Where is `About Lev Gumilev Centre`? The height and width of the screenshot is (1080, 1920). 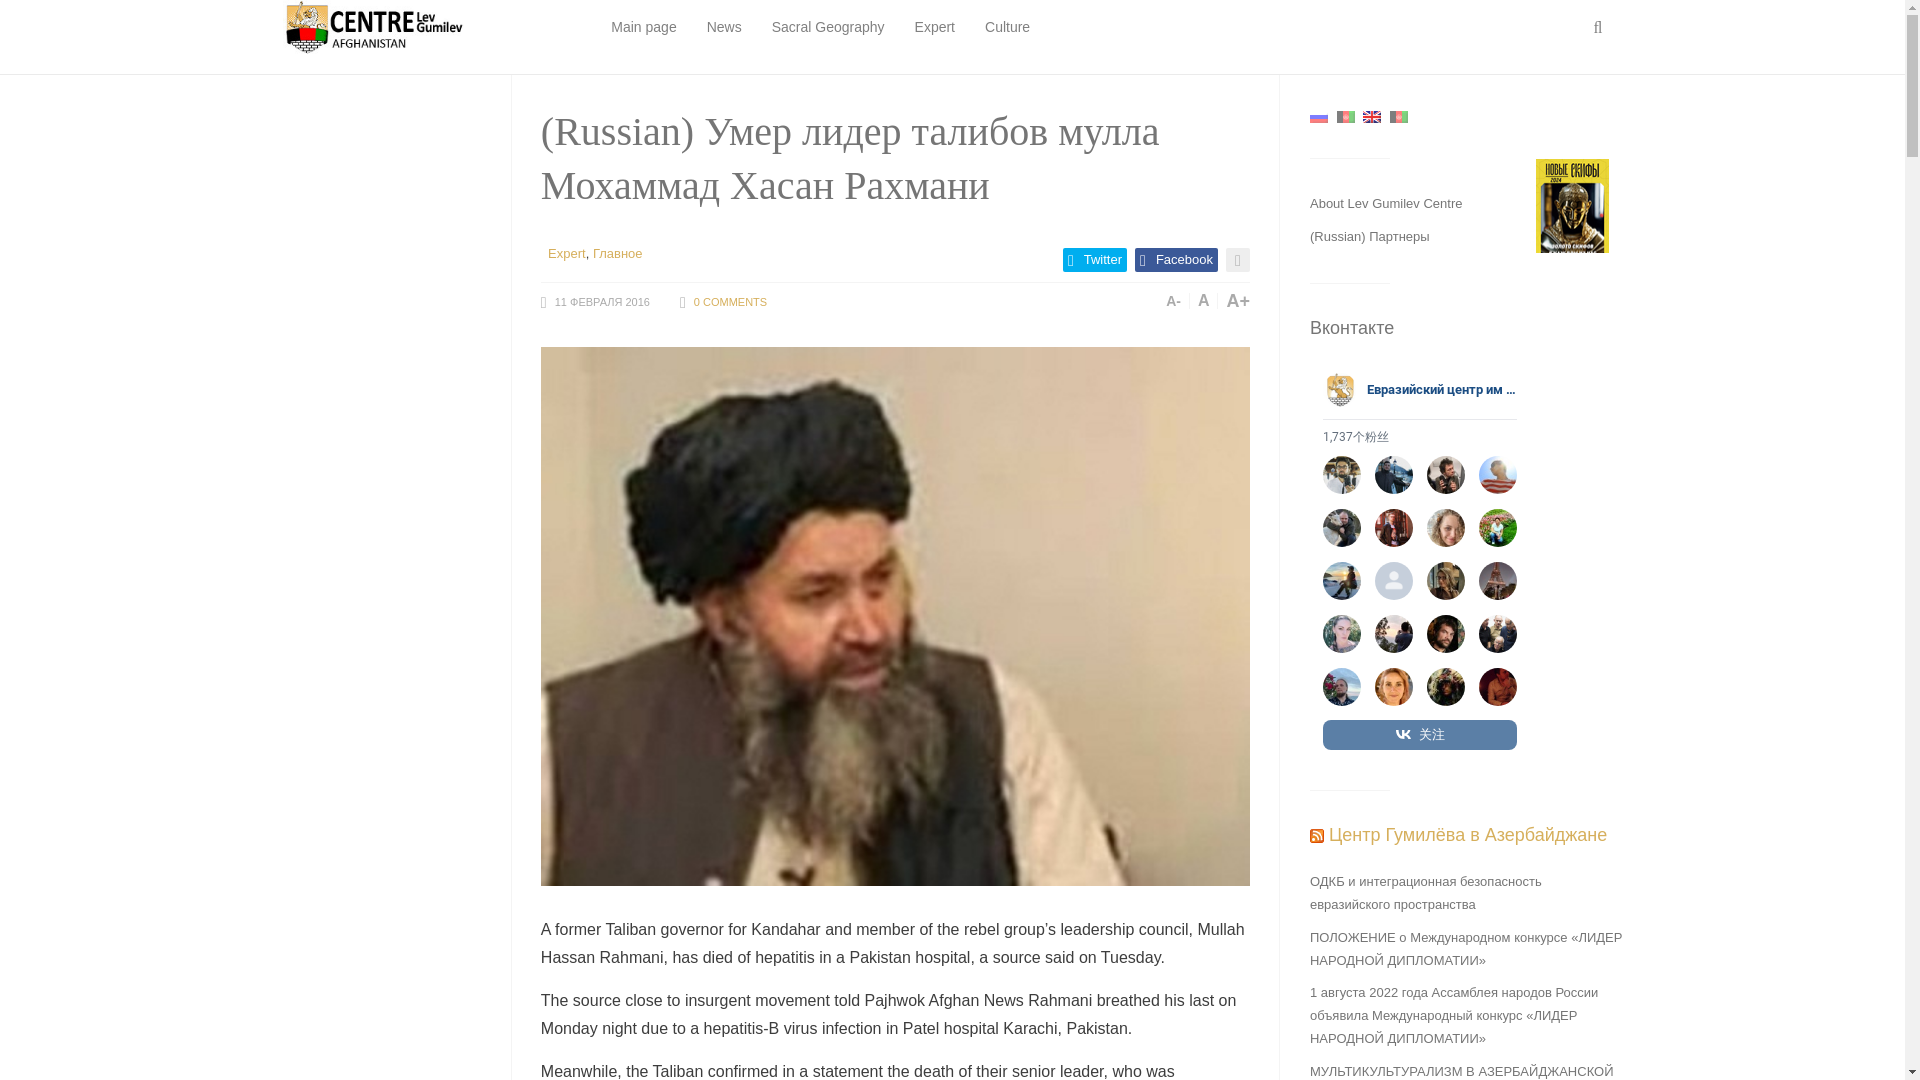
About Lev Gumilev Centre is located at coordinates (1385, 202).